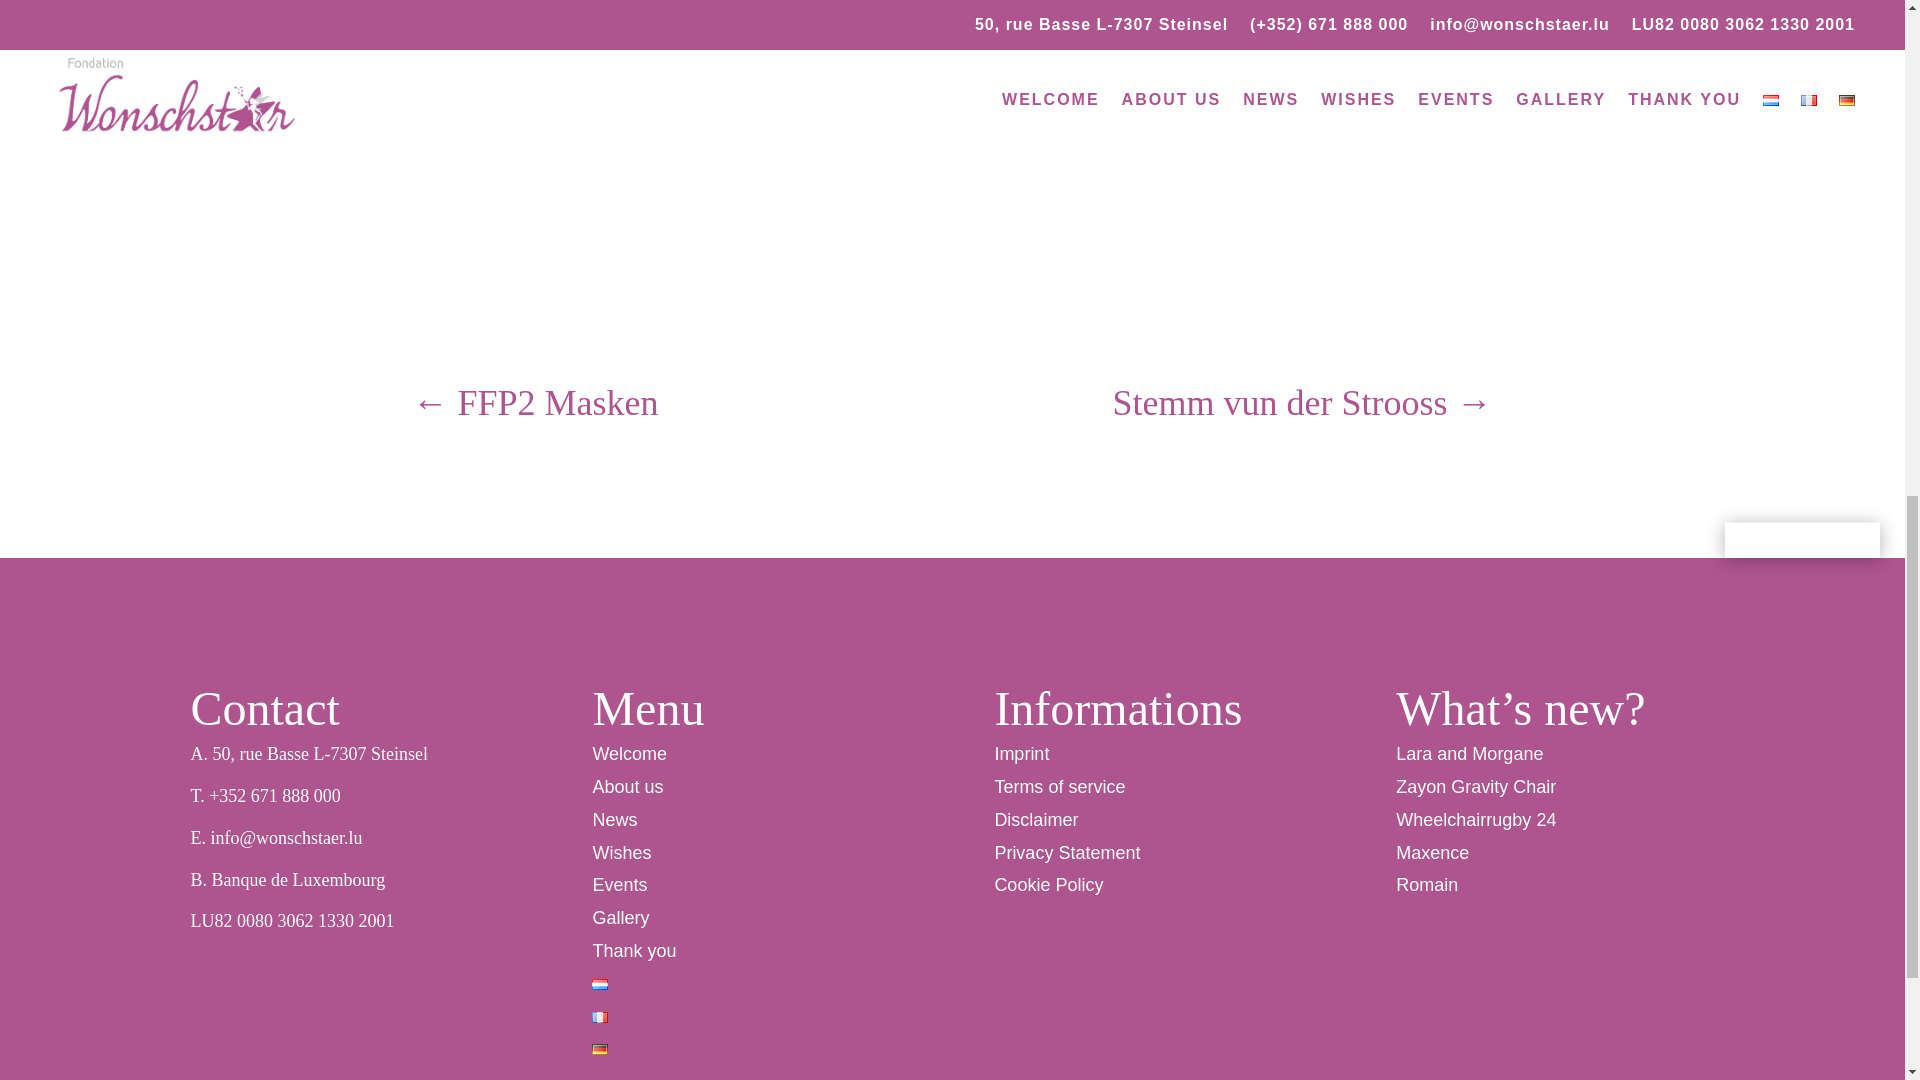 This screenshot has width=1920, height=1080. I want to click on Wishes, so click(620, 852).